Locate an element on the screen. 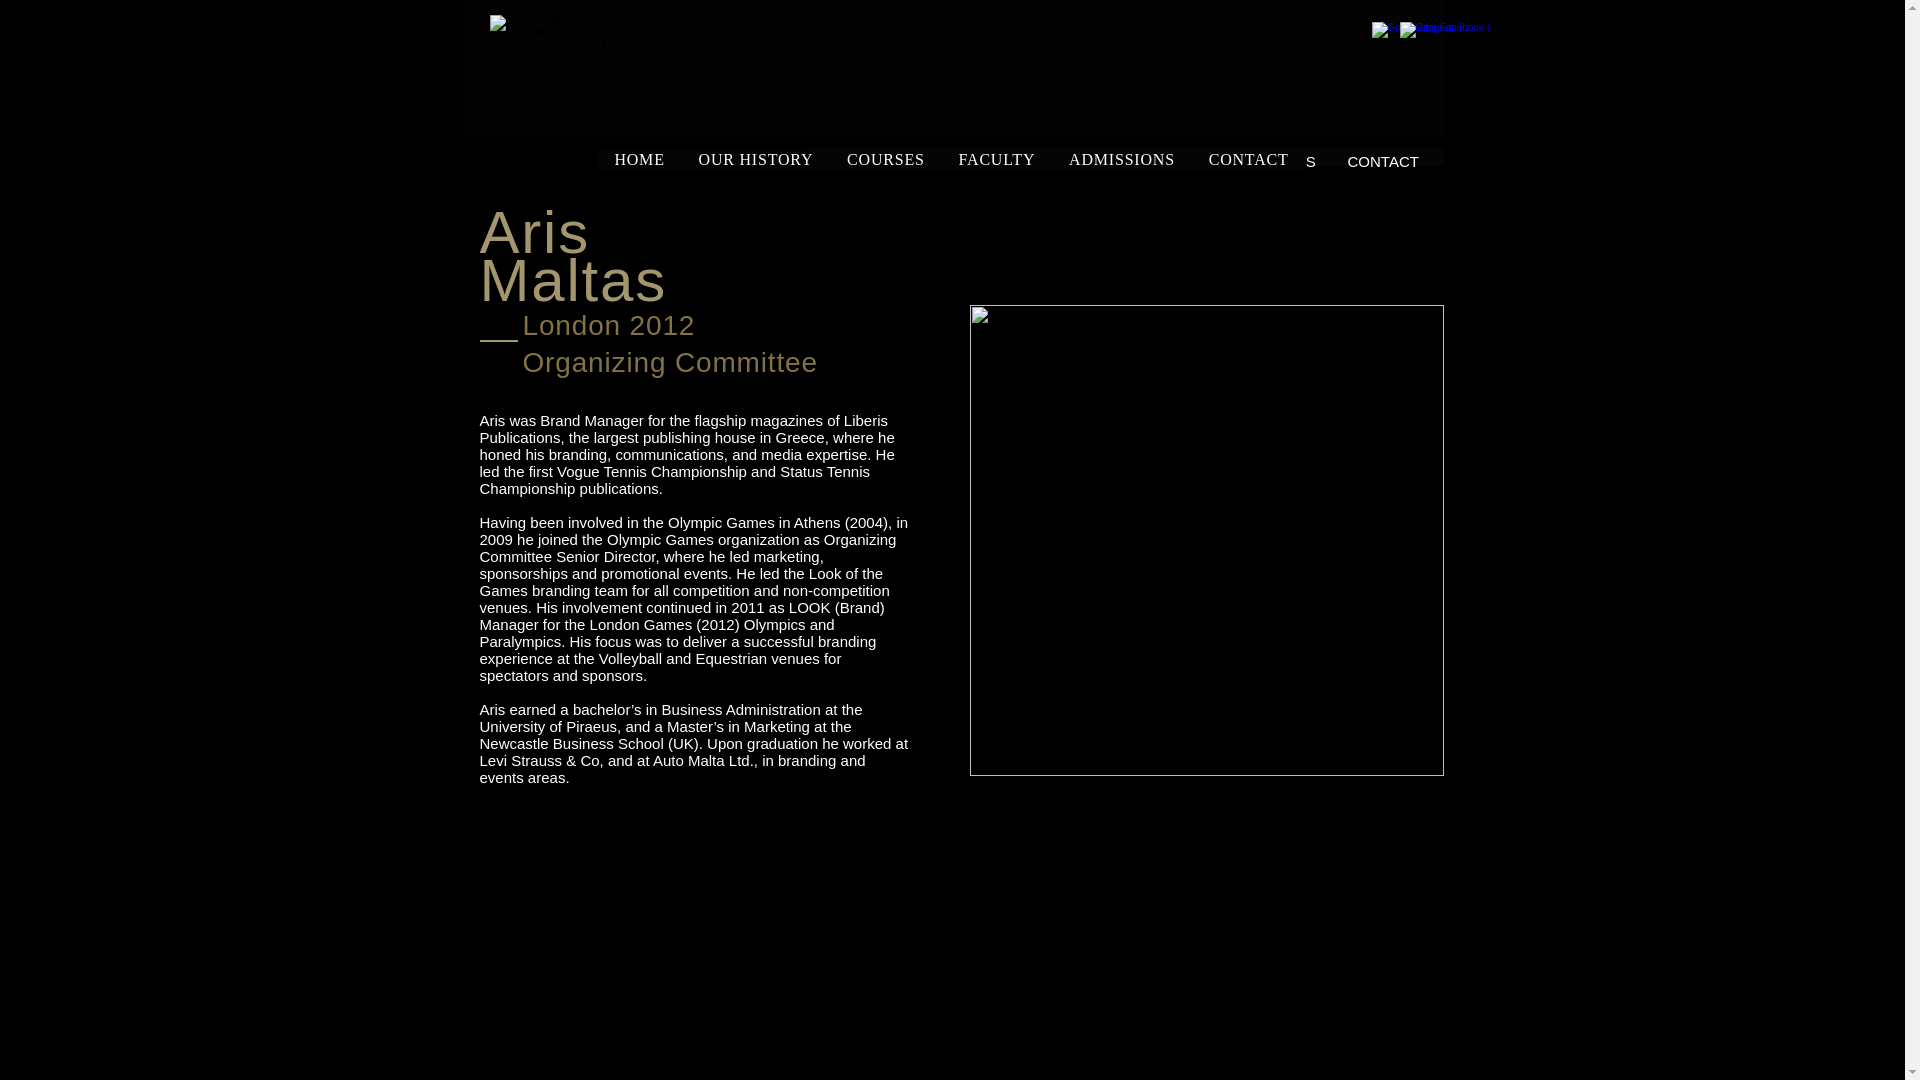  OUR HISTORY is located at coordinates (934, 162).